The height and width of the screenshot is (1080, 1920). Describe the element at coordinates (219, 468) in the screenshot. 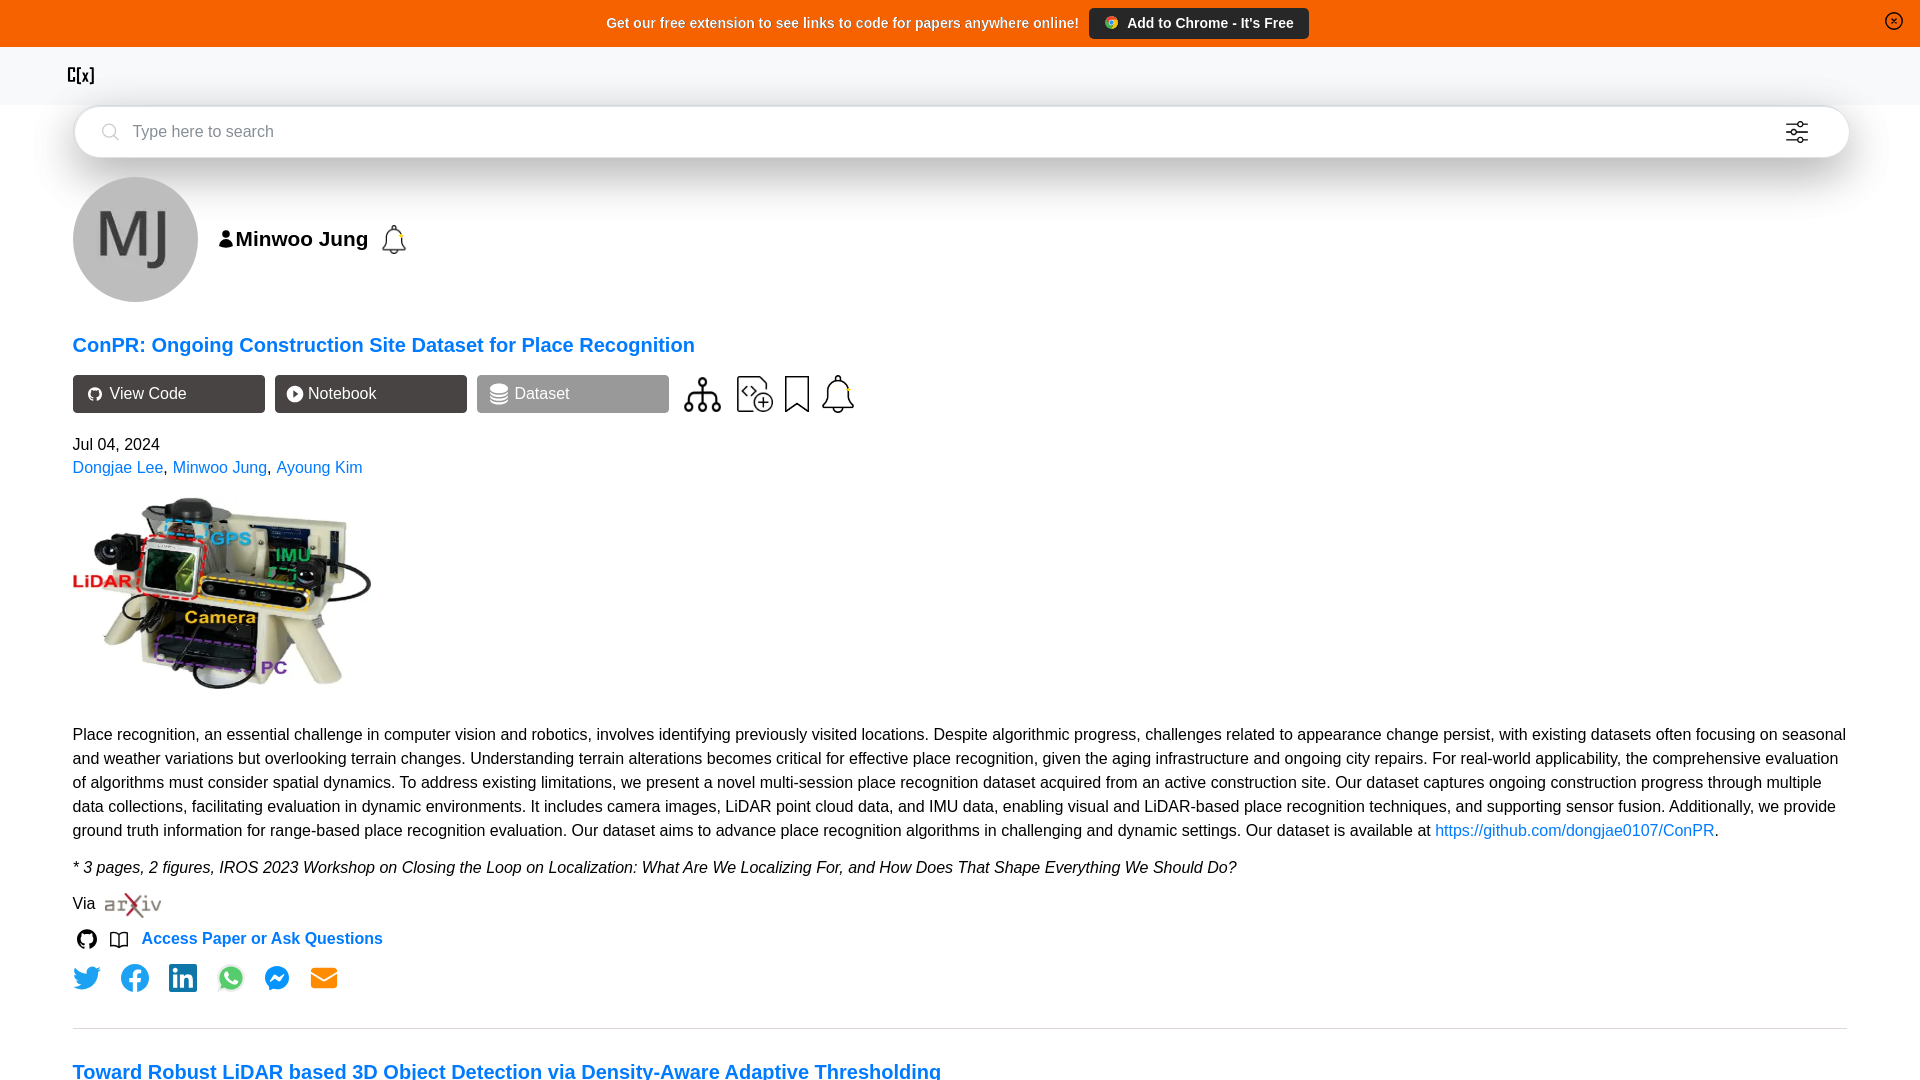

I see `Minwoo Jung` at that location.